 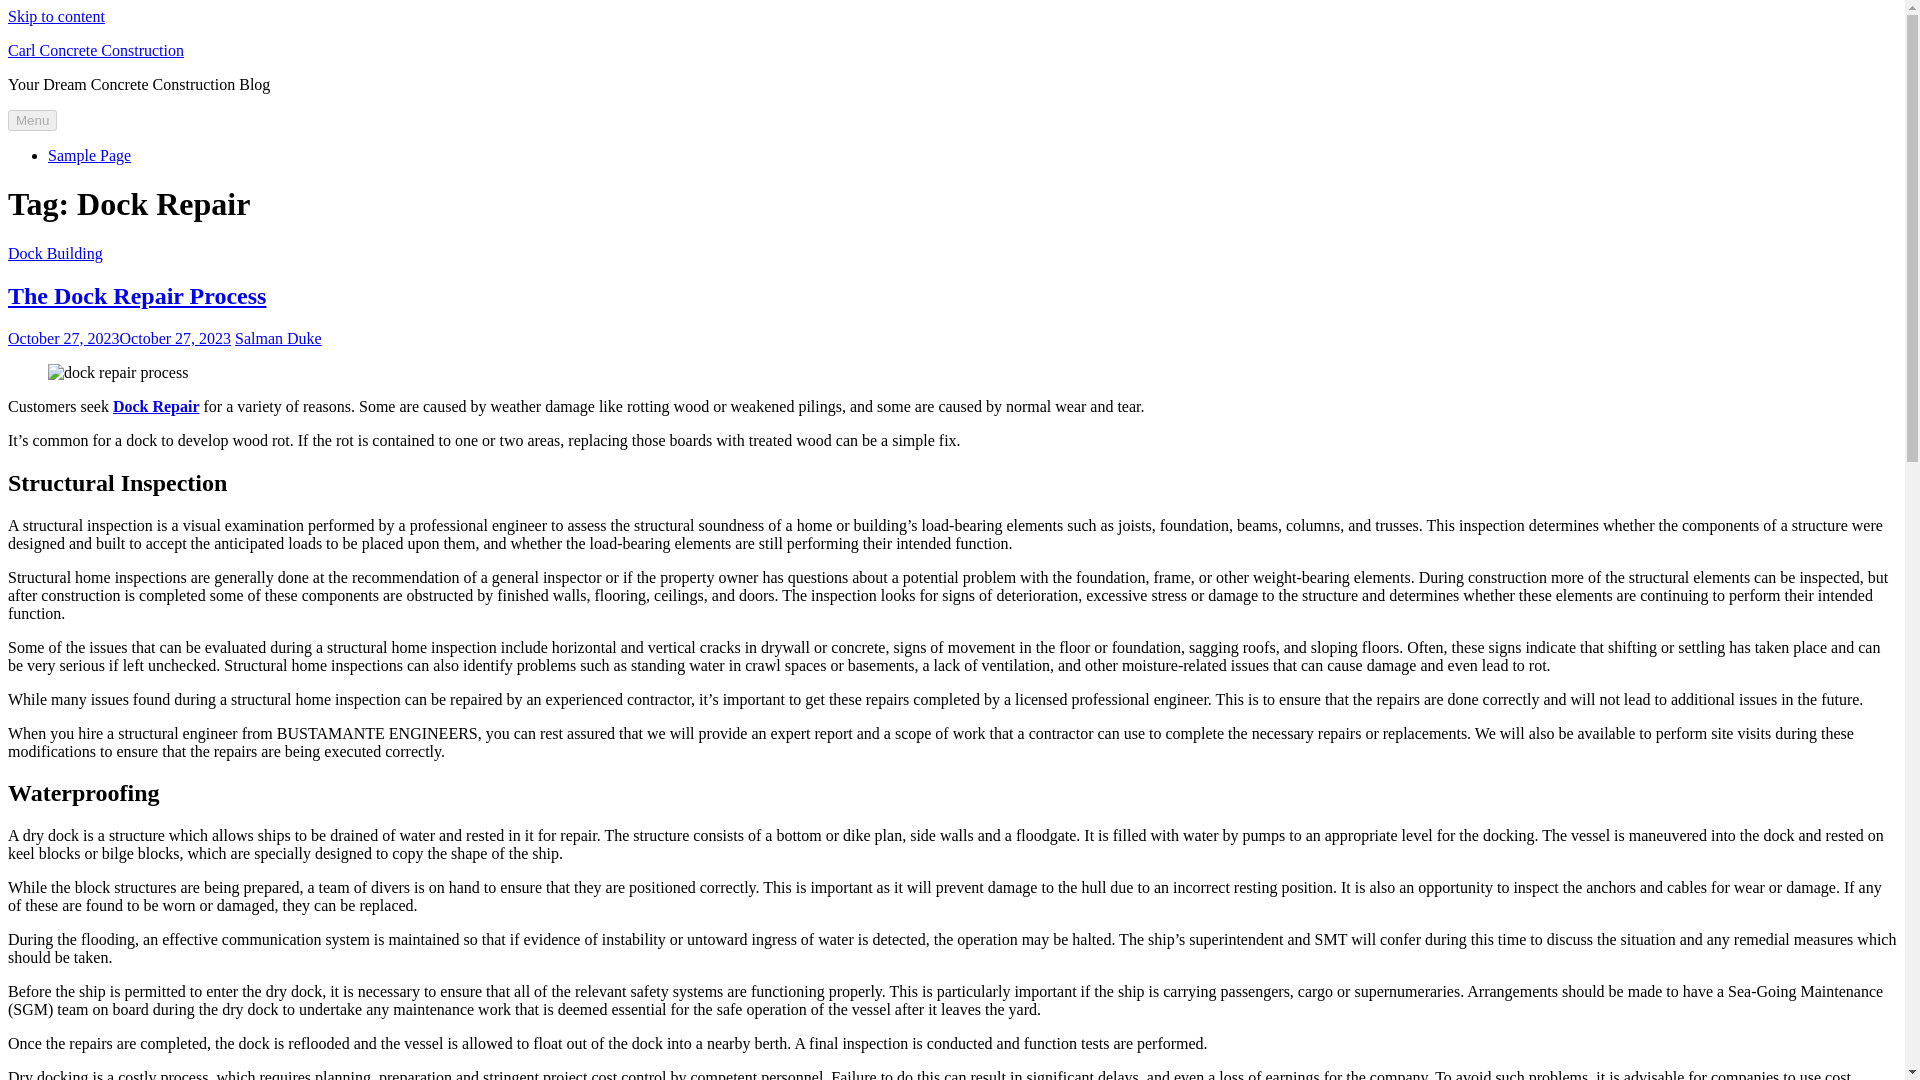 What do you see at coordinates (89, 155) in the screenshot?
I see `Sample Page` at bounding box center [89, 155].